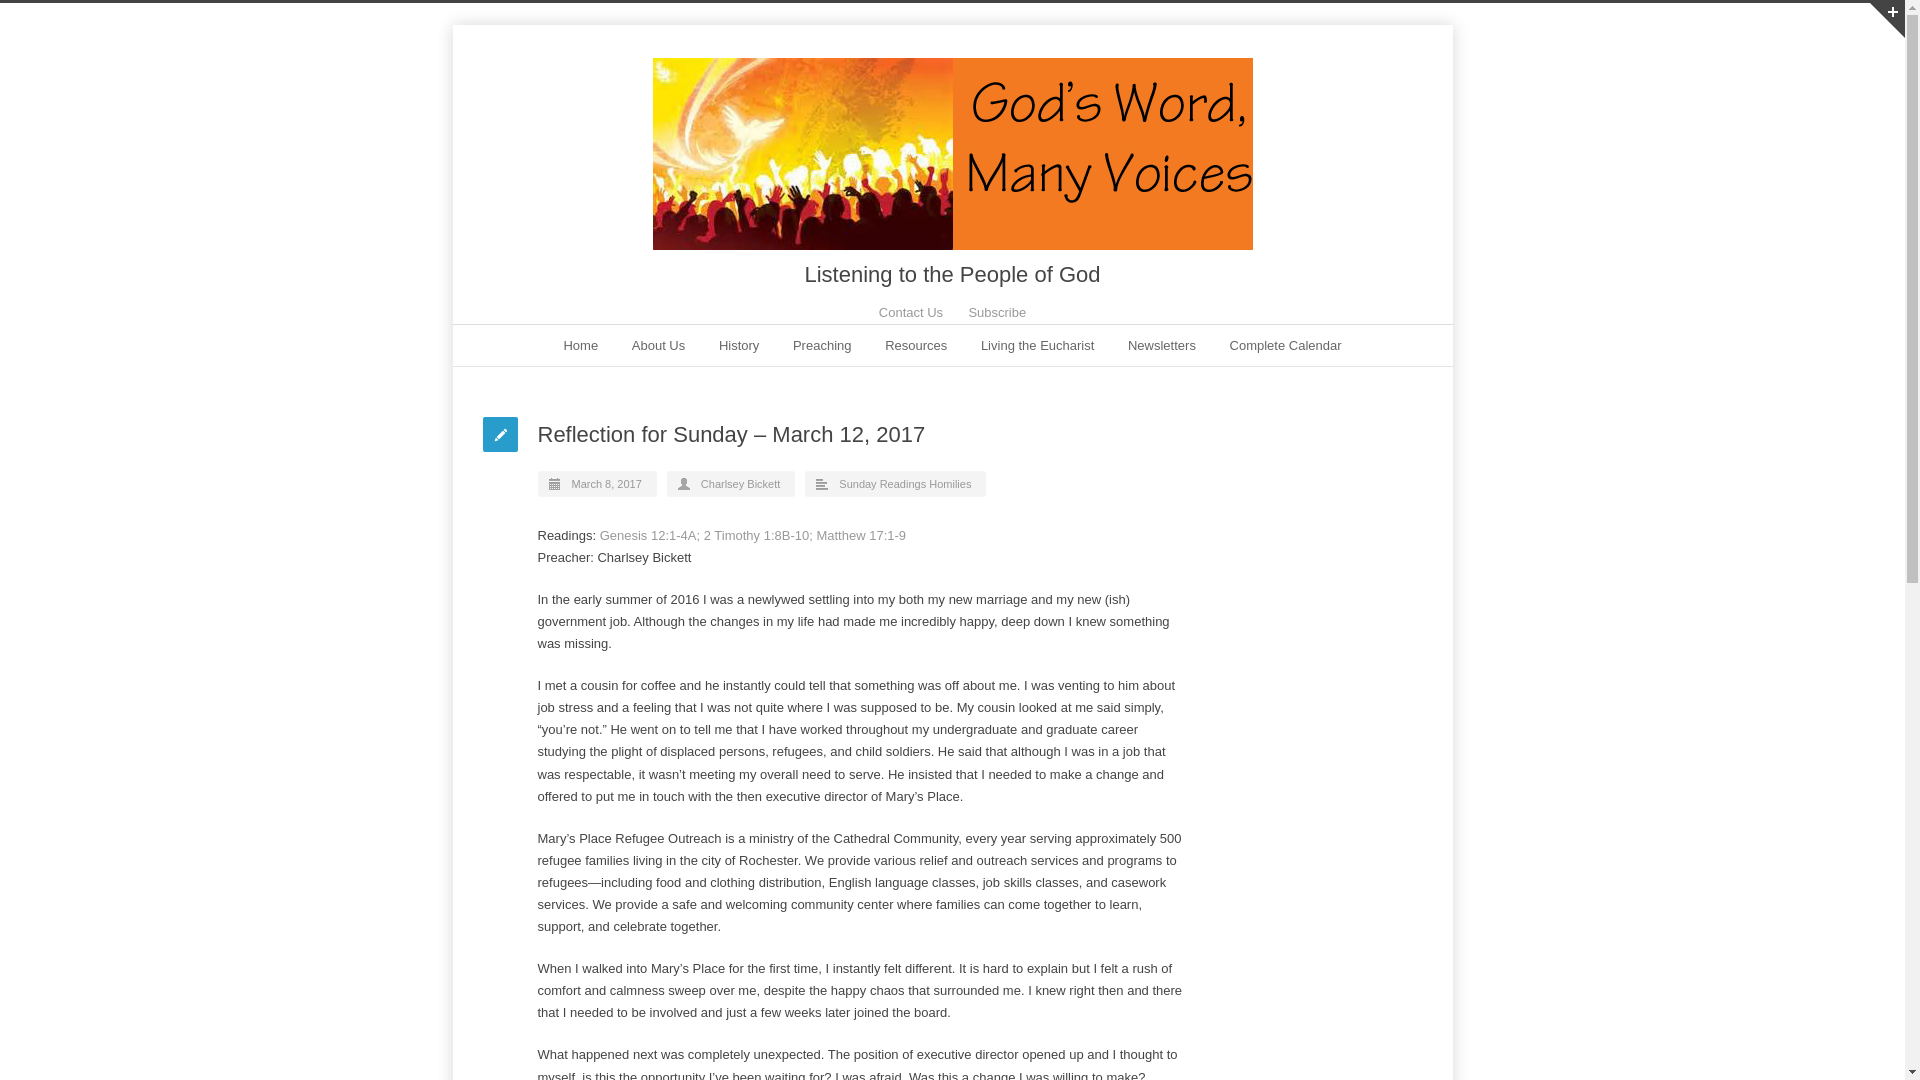  I want to click on Genesis 12:1-4A; 2 Timothy 1:8B-10; Matthew 17:1-9, so click(752, 536).